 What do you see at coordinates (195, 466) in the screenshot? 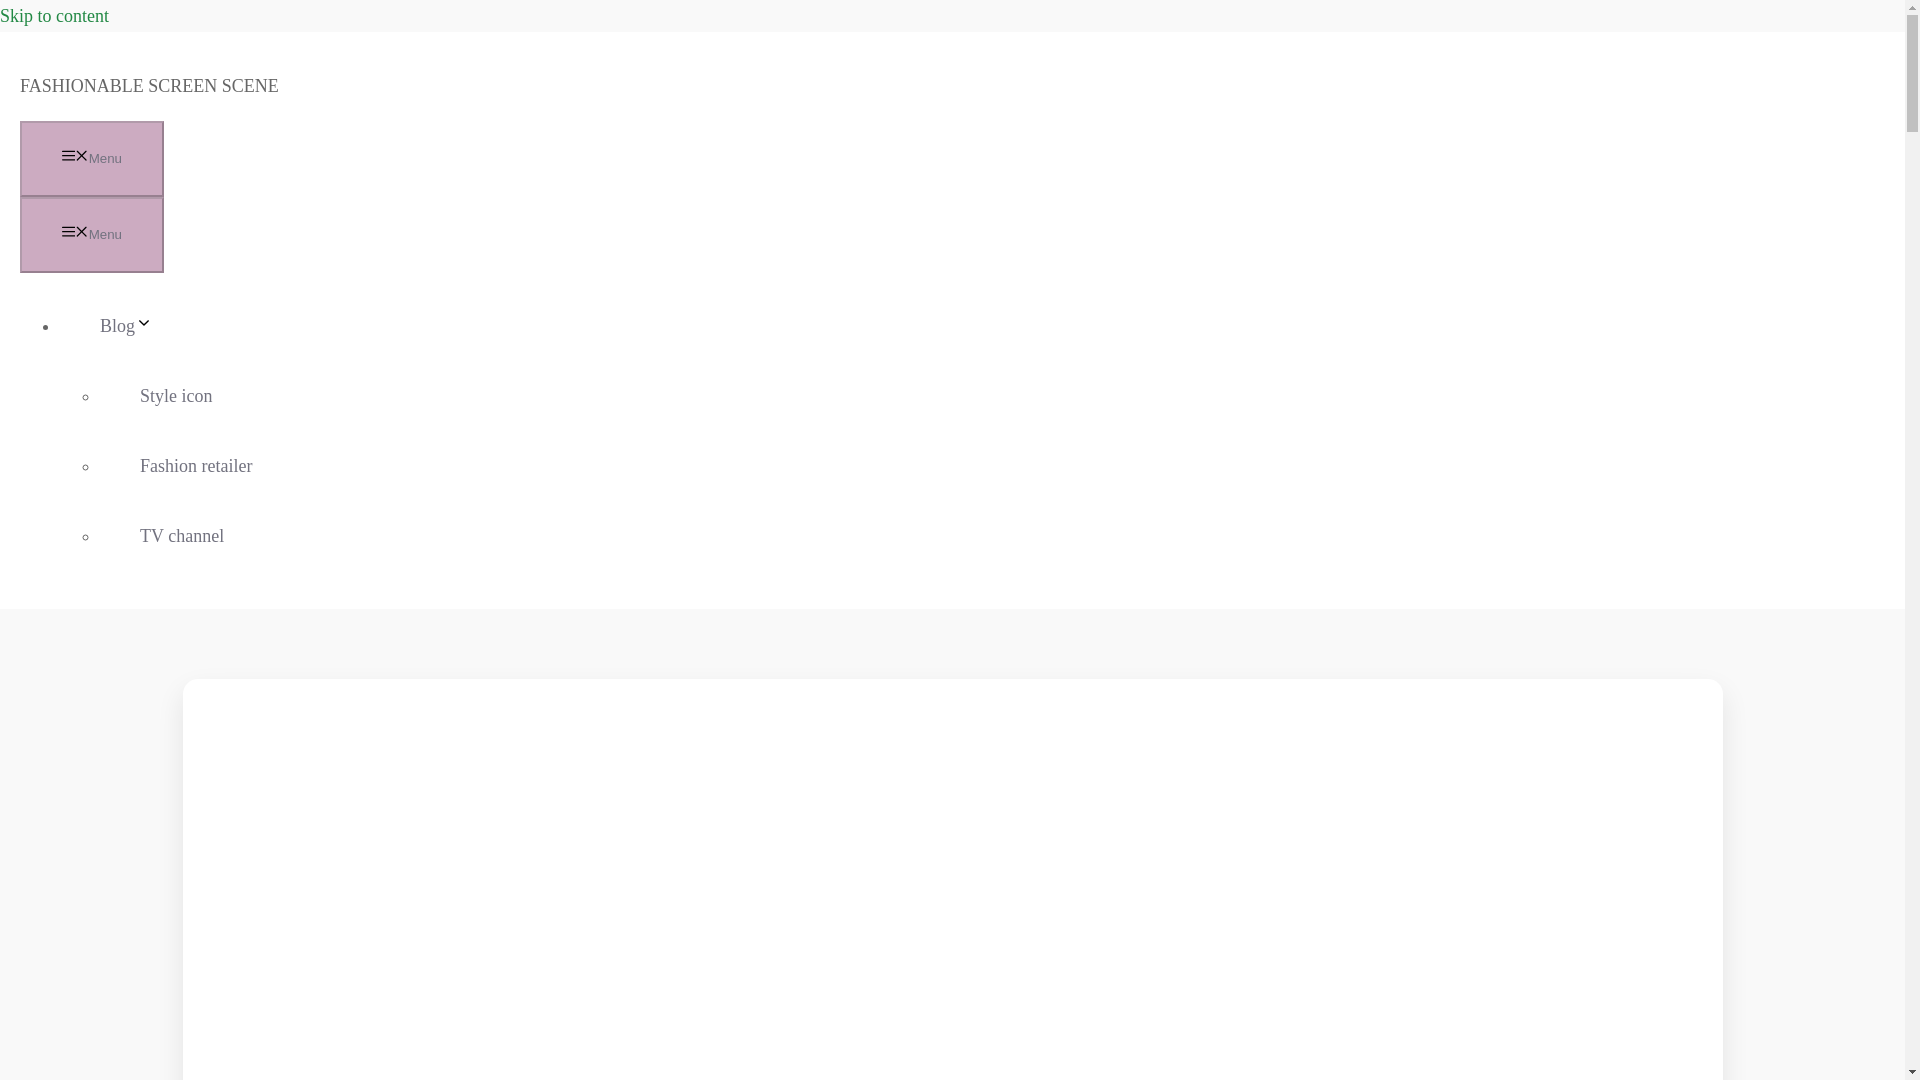
I see `Fashion retailer` at bounding box center [195, 466].